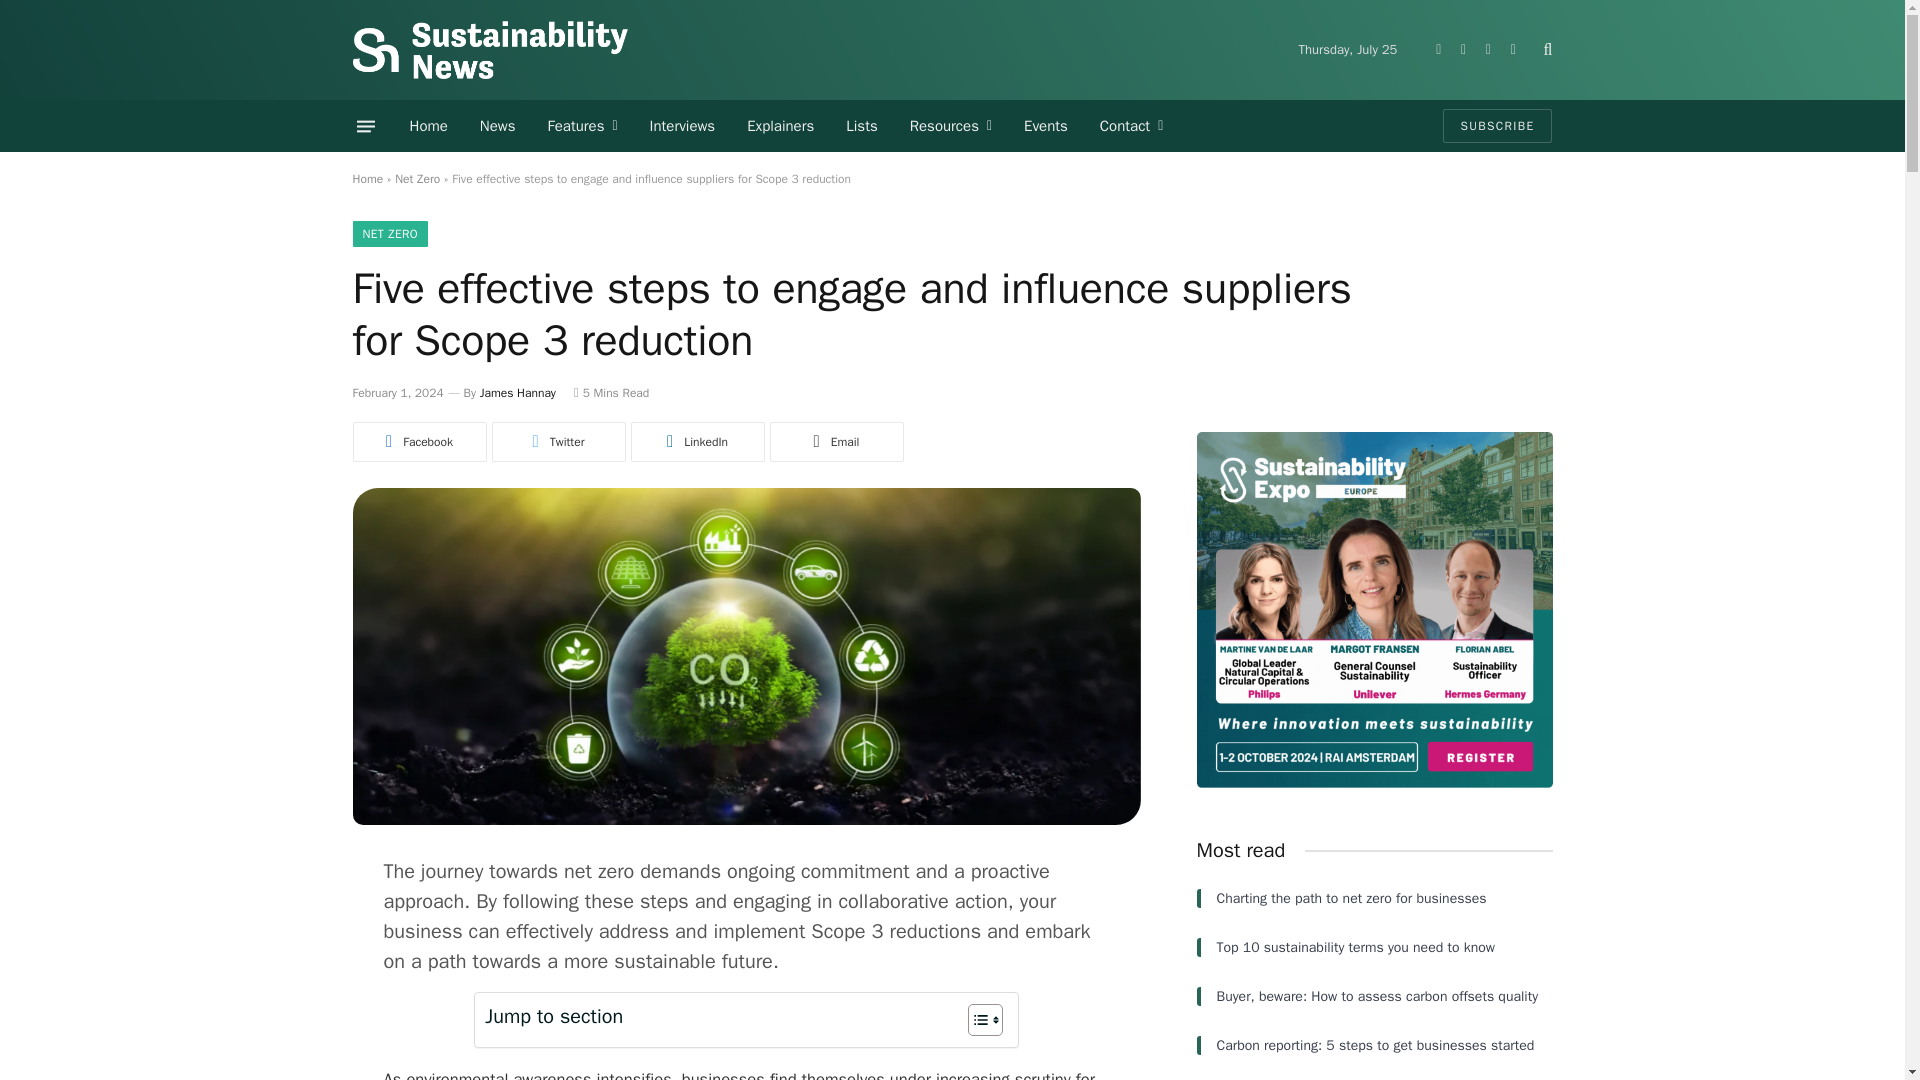 This screenshot has height=1080, width=1920. I want to click on Share on Twitter, so click(558, 442).